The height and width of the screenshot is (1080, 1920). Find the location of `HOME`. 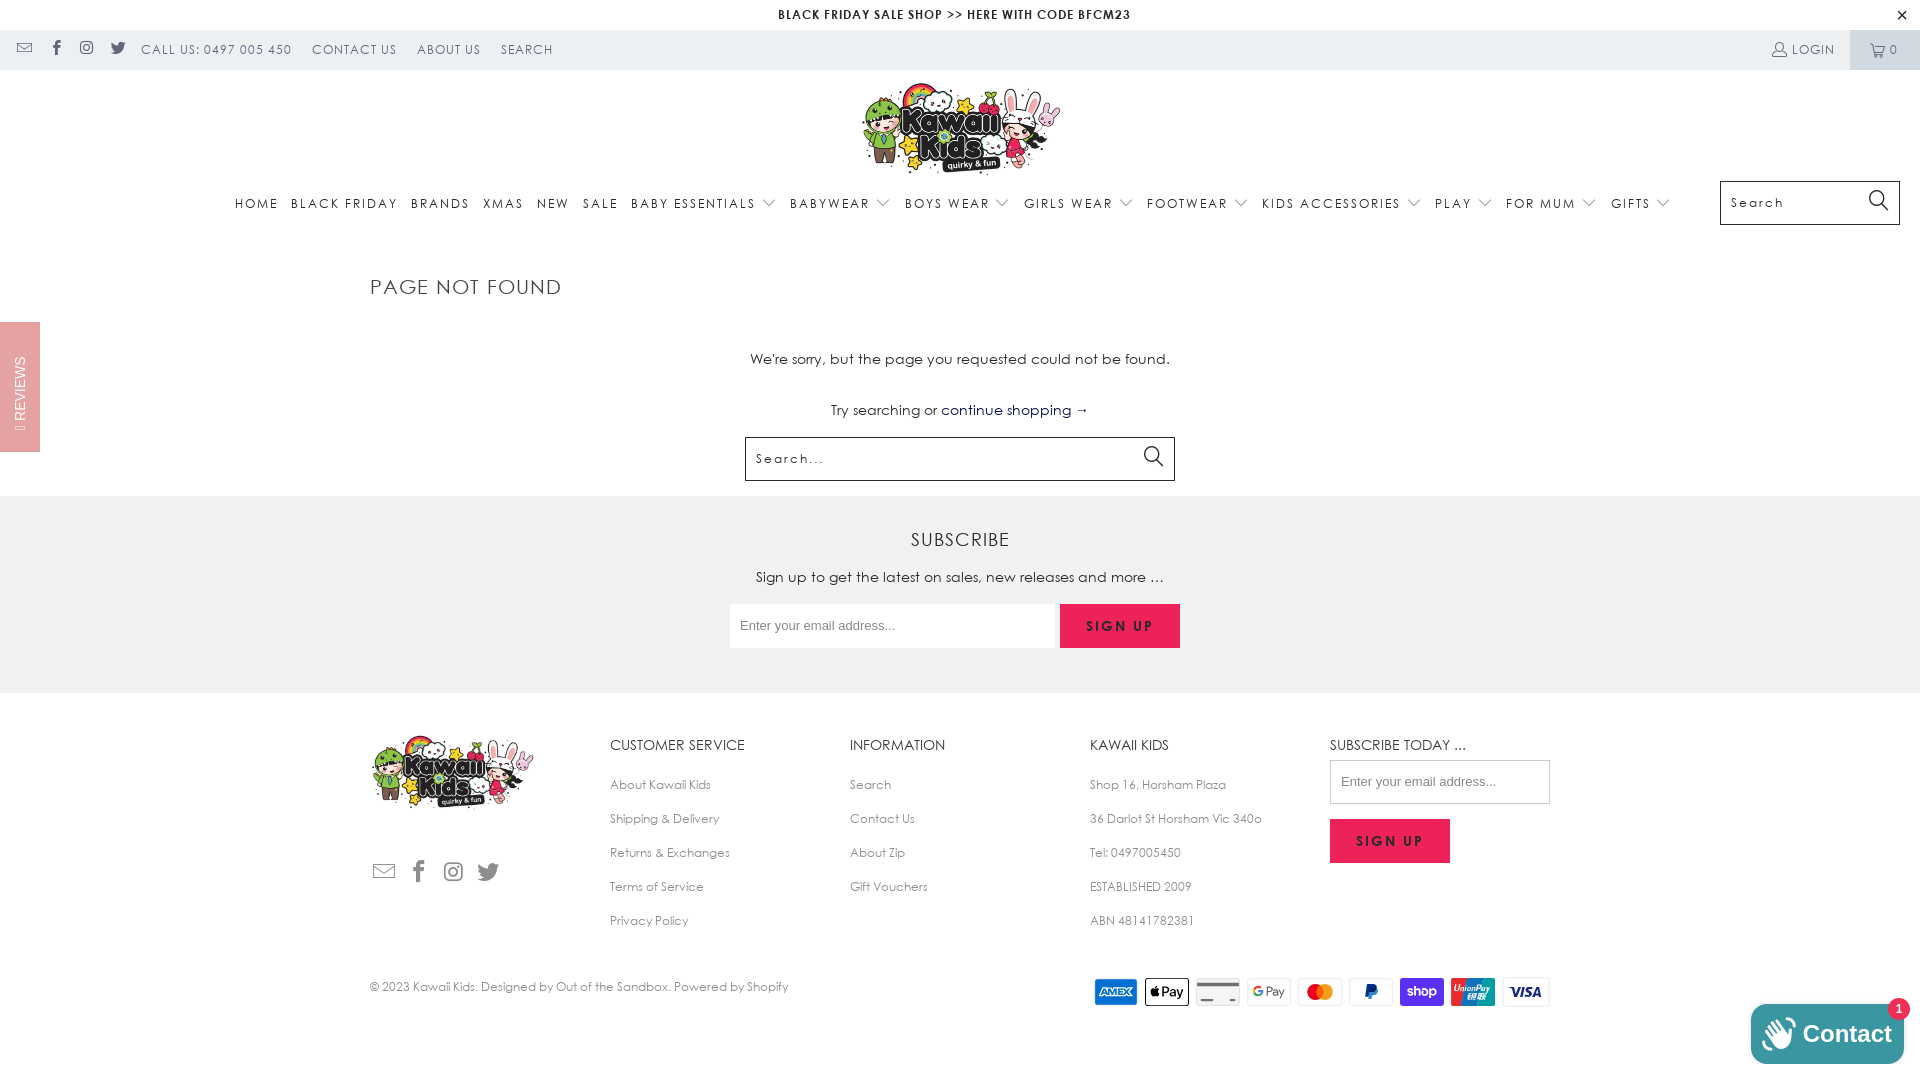

HOME is located at coordinates (256, 204).